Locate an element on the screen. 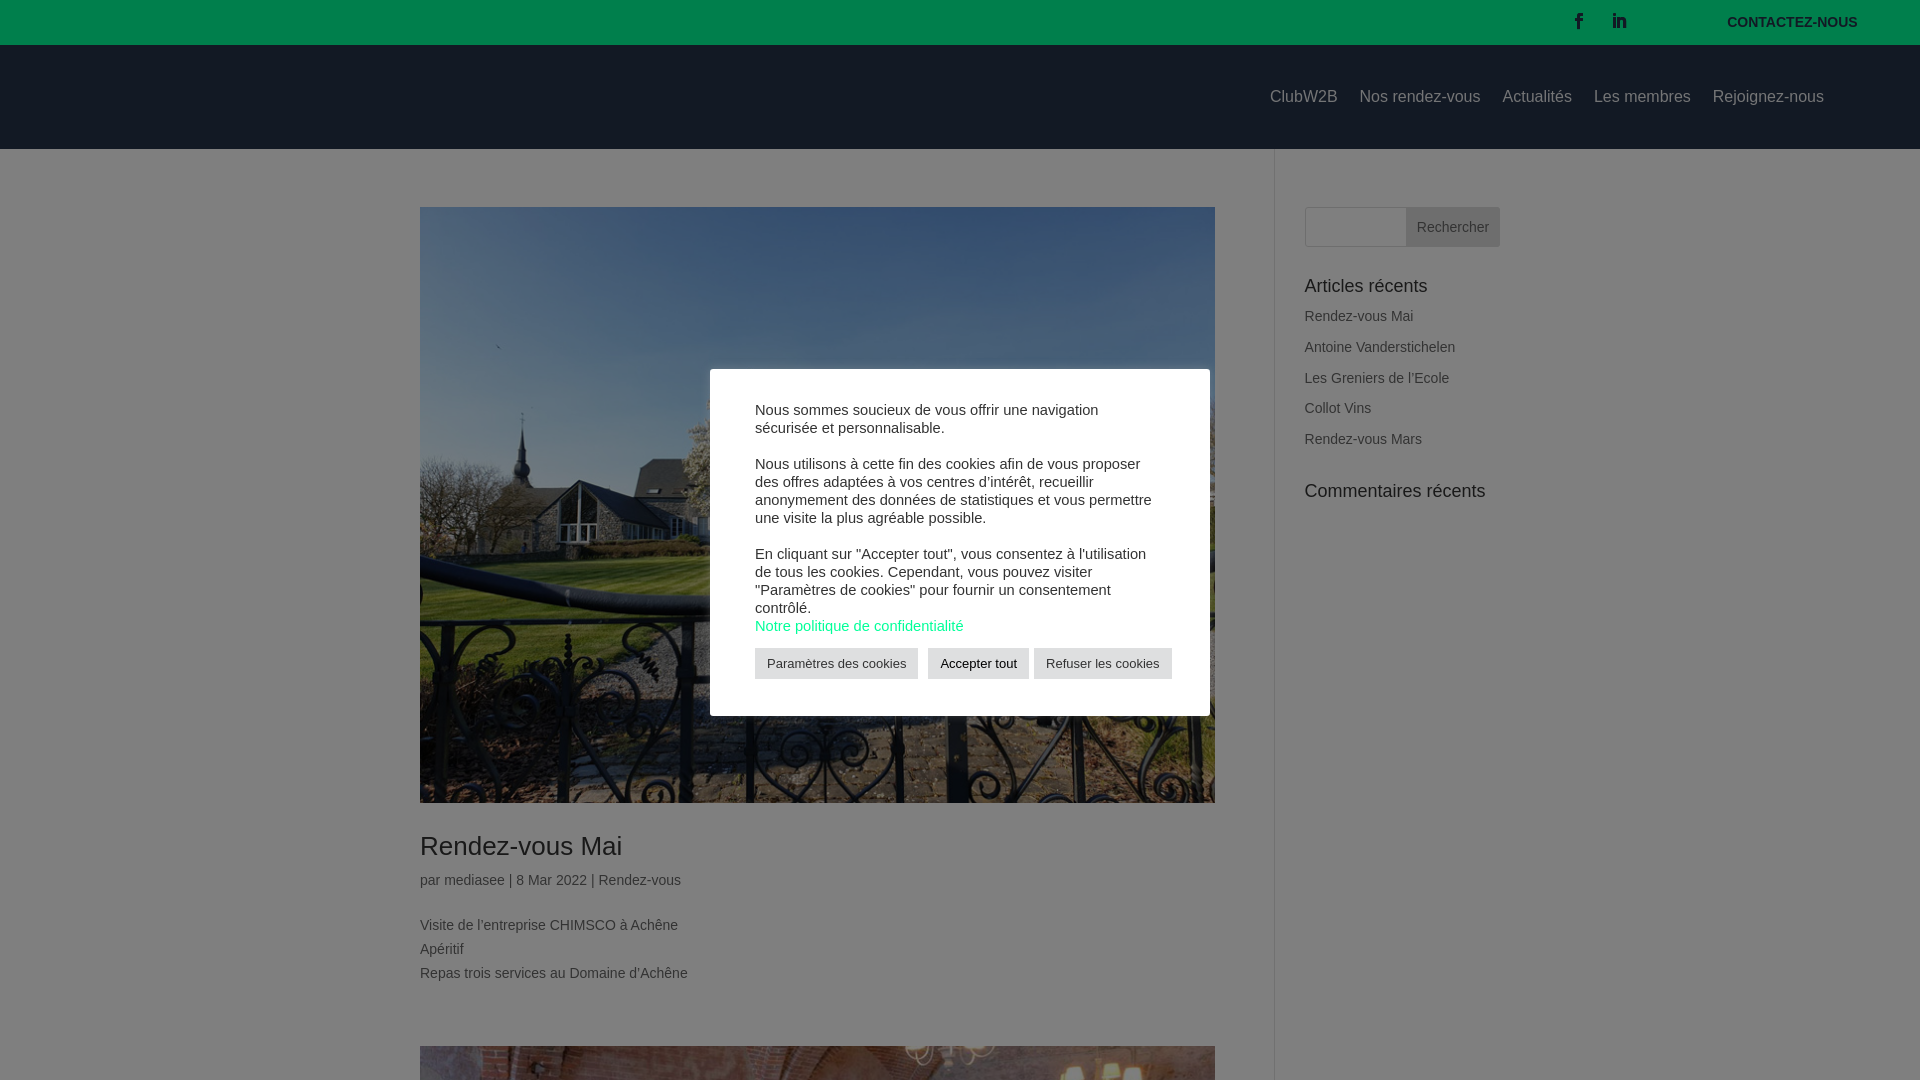 The width and height of the screenshot is (1920, 1080). Les membres is located at coordinates (1642, 97).